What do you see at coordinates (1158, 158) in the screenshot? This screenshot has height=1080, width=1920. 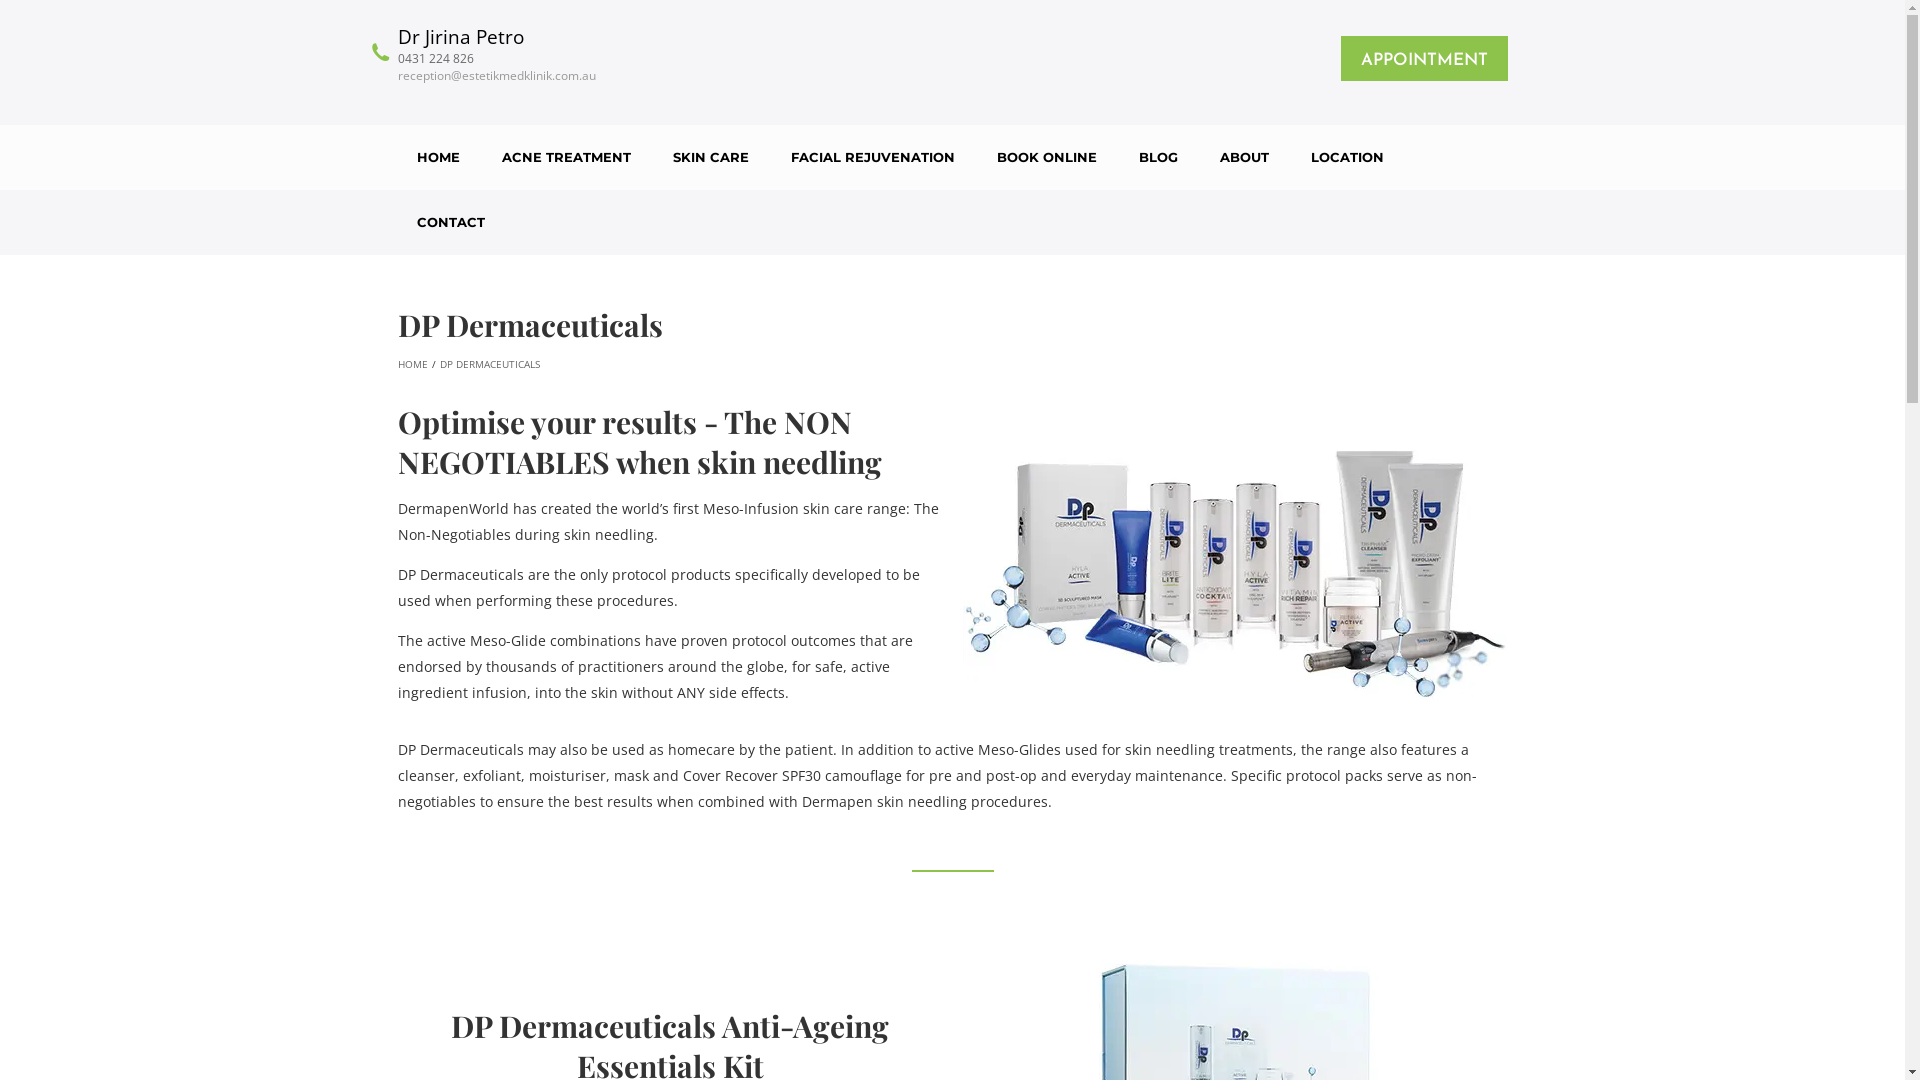 I see `BLOG` at bounding box center [1158, 158].